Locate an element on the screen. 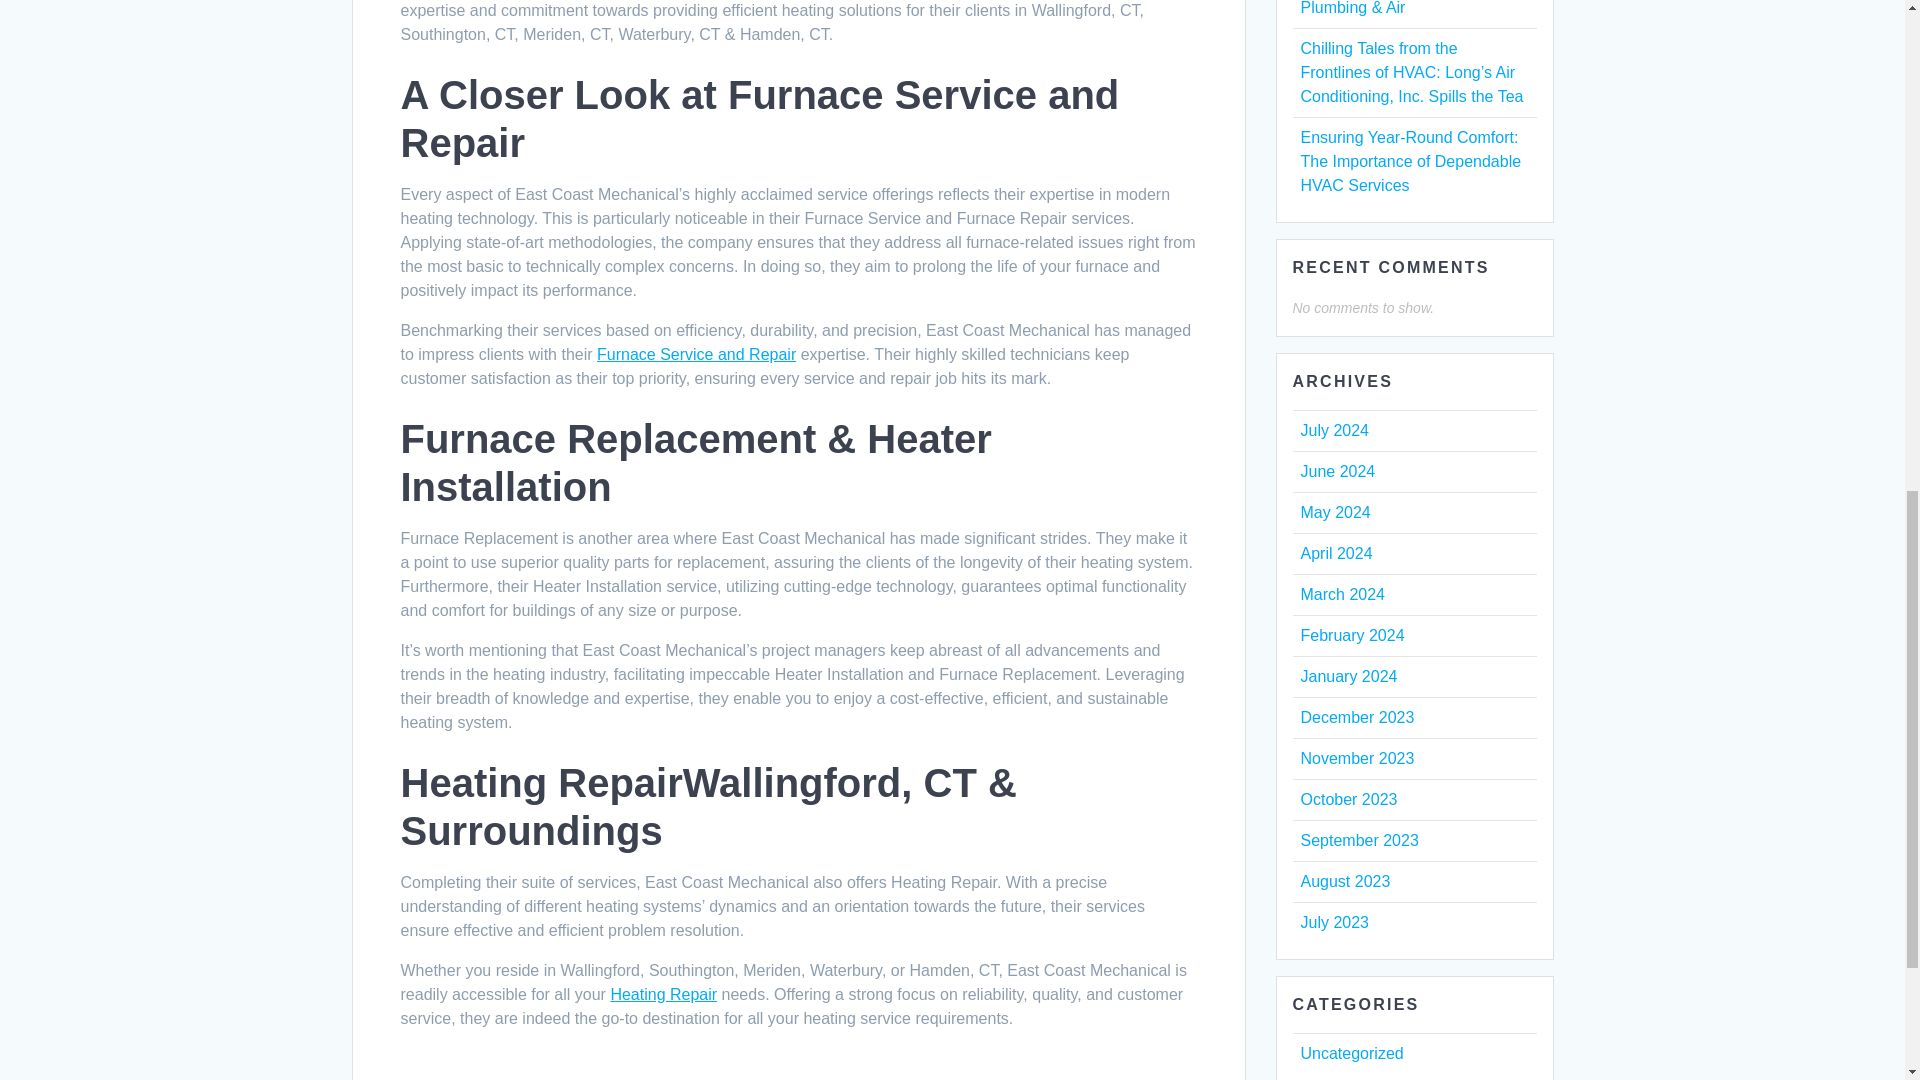 Image resolution: width=1920 pixels, height=1080 pixels. July 2023 is located at coordinates (1334, 922).